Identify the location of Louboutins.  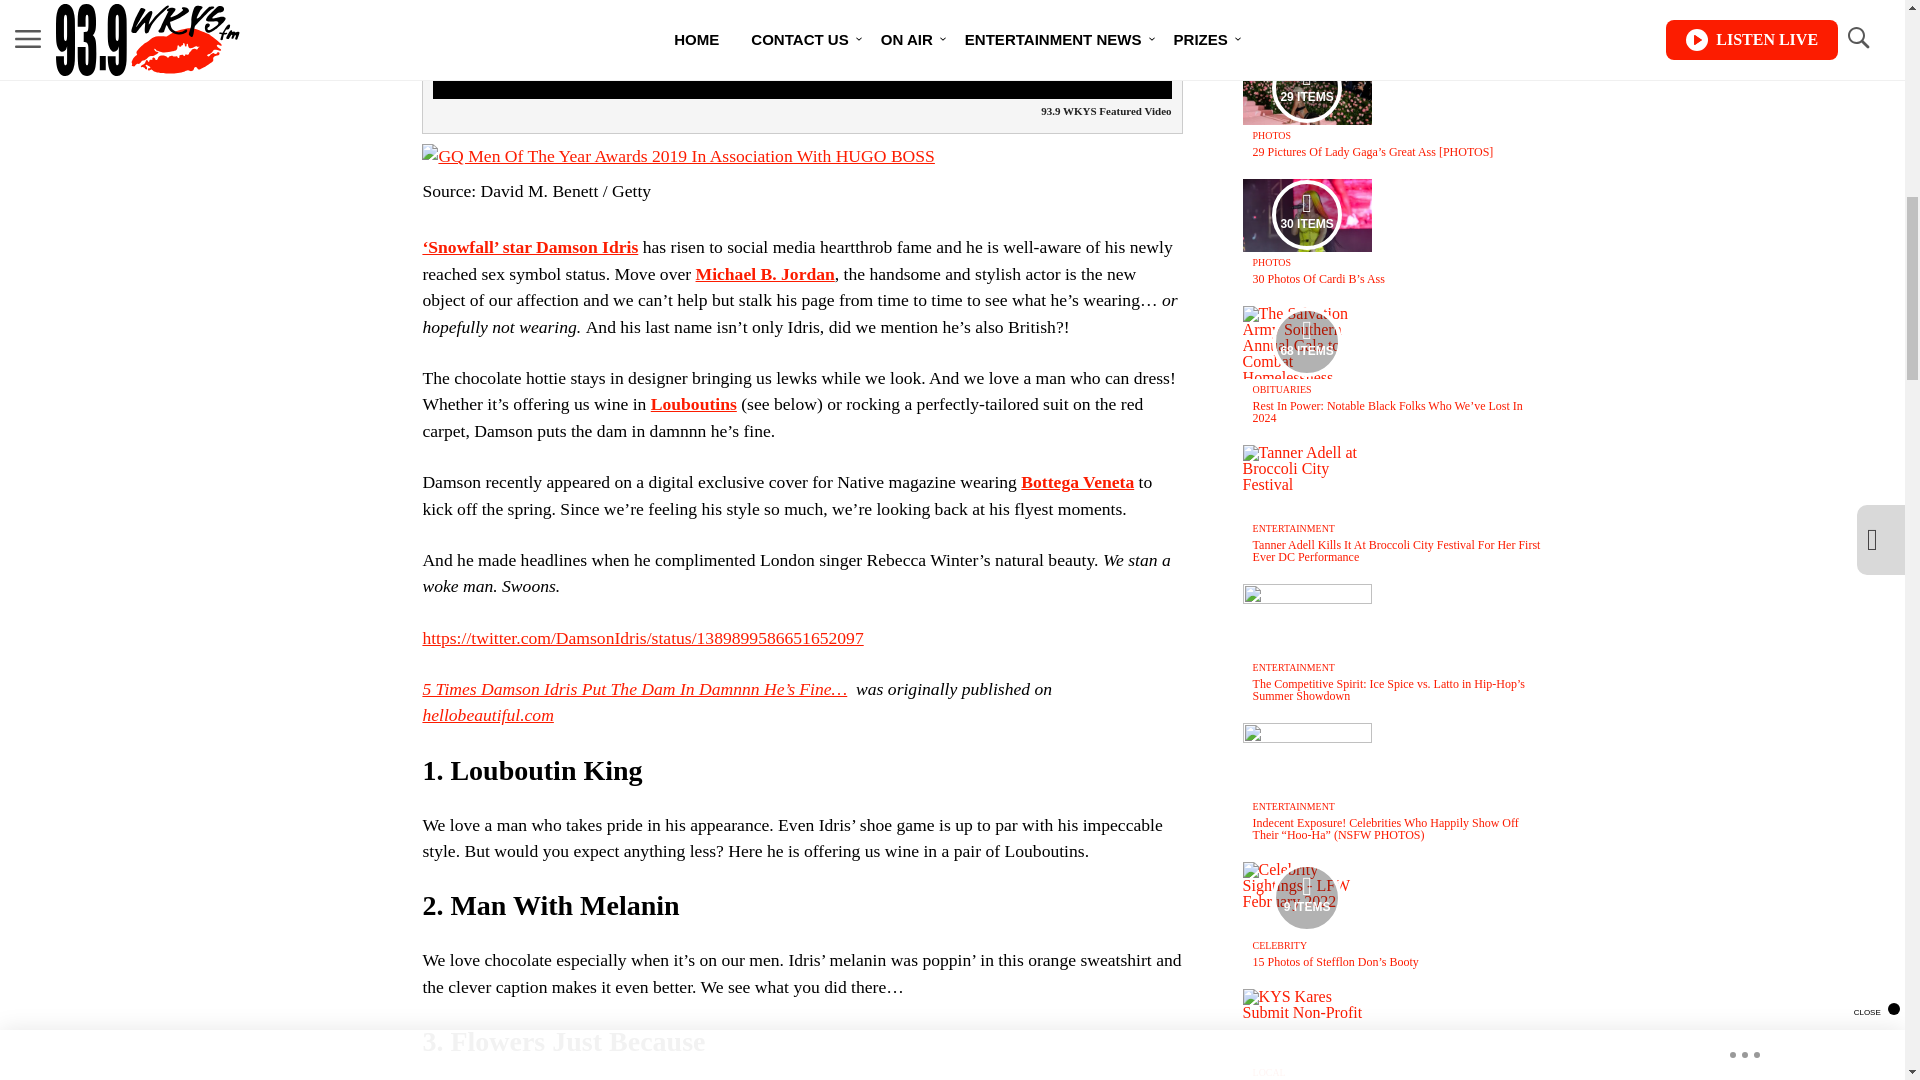
(694, 404).